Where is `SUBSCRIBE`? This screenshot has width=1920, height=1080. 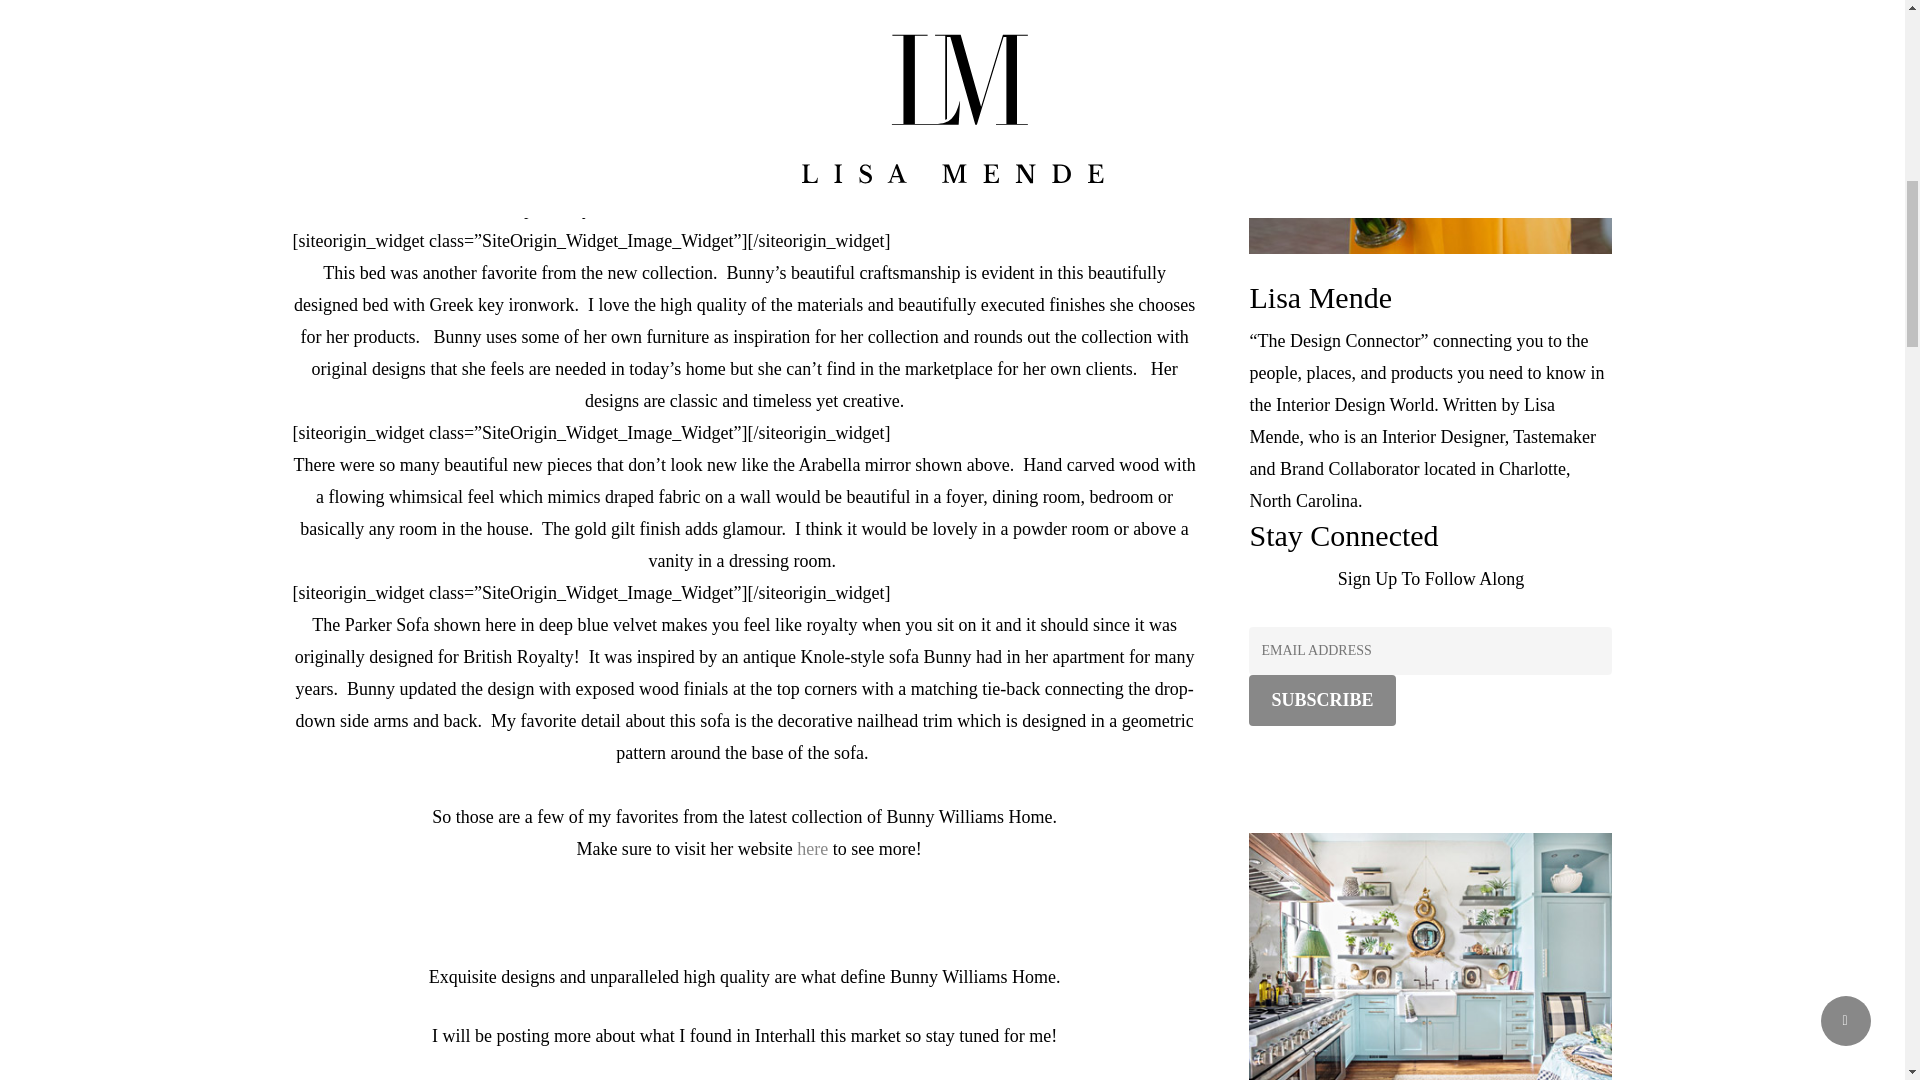
SUBSCRIBE is located at coordinates (1322, 700).